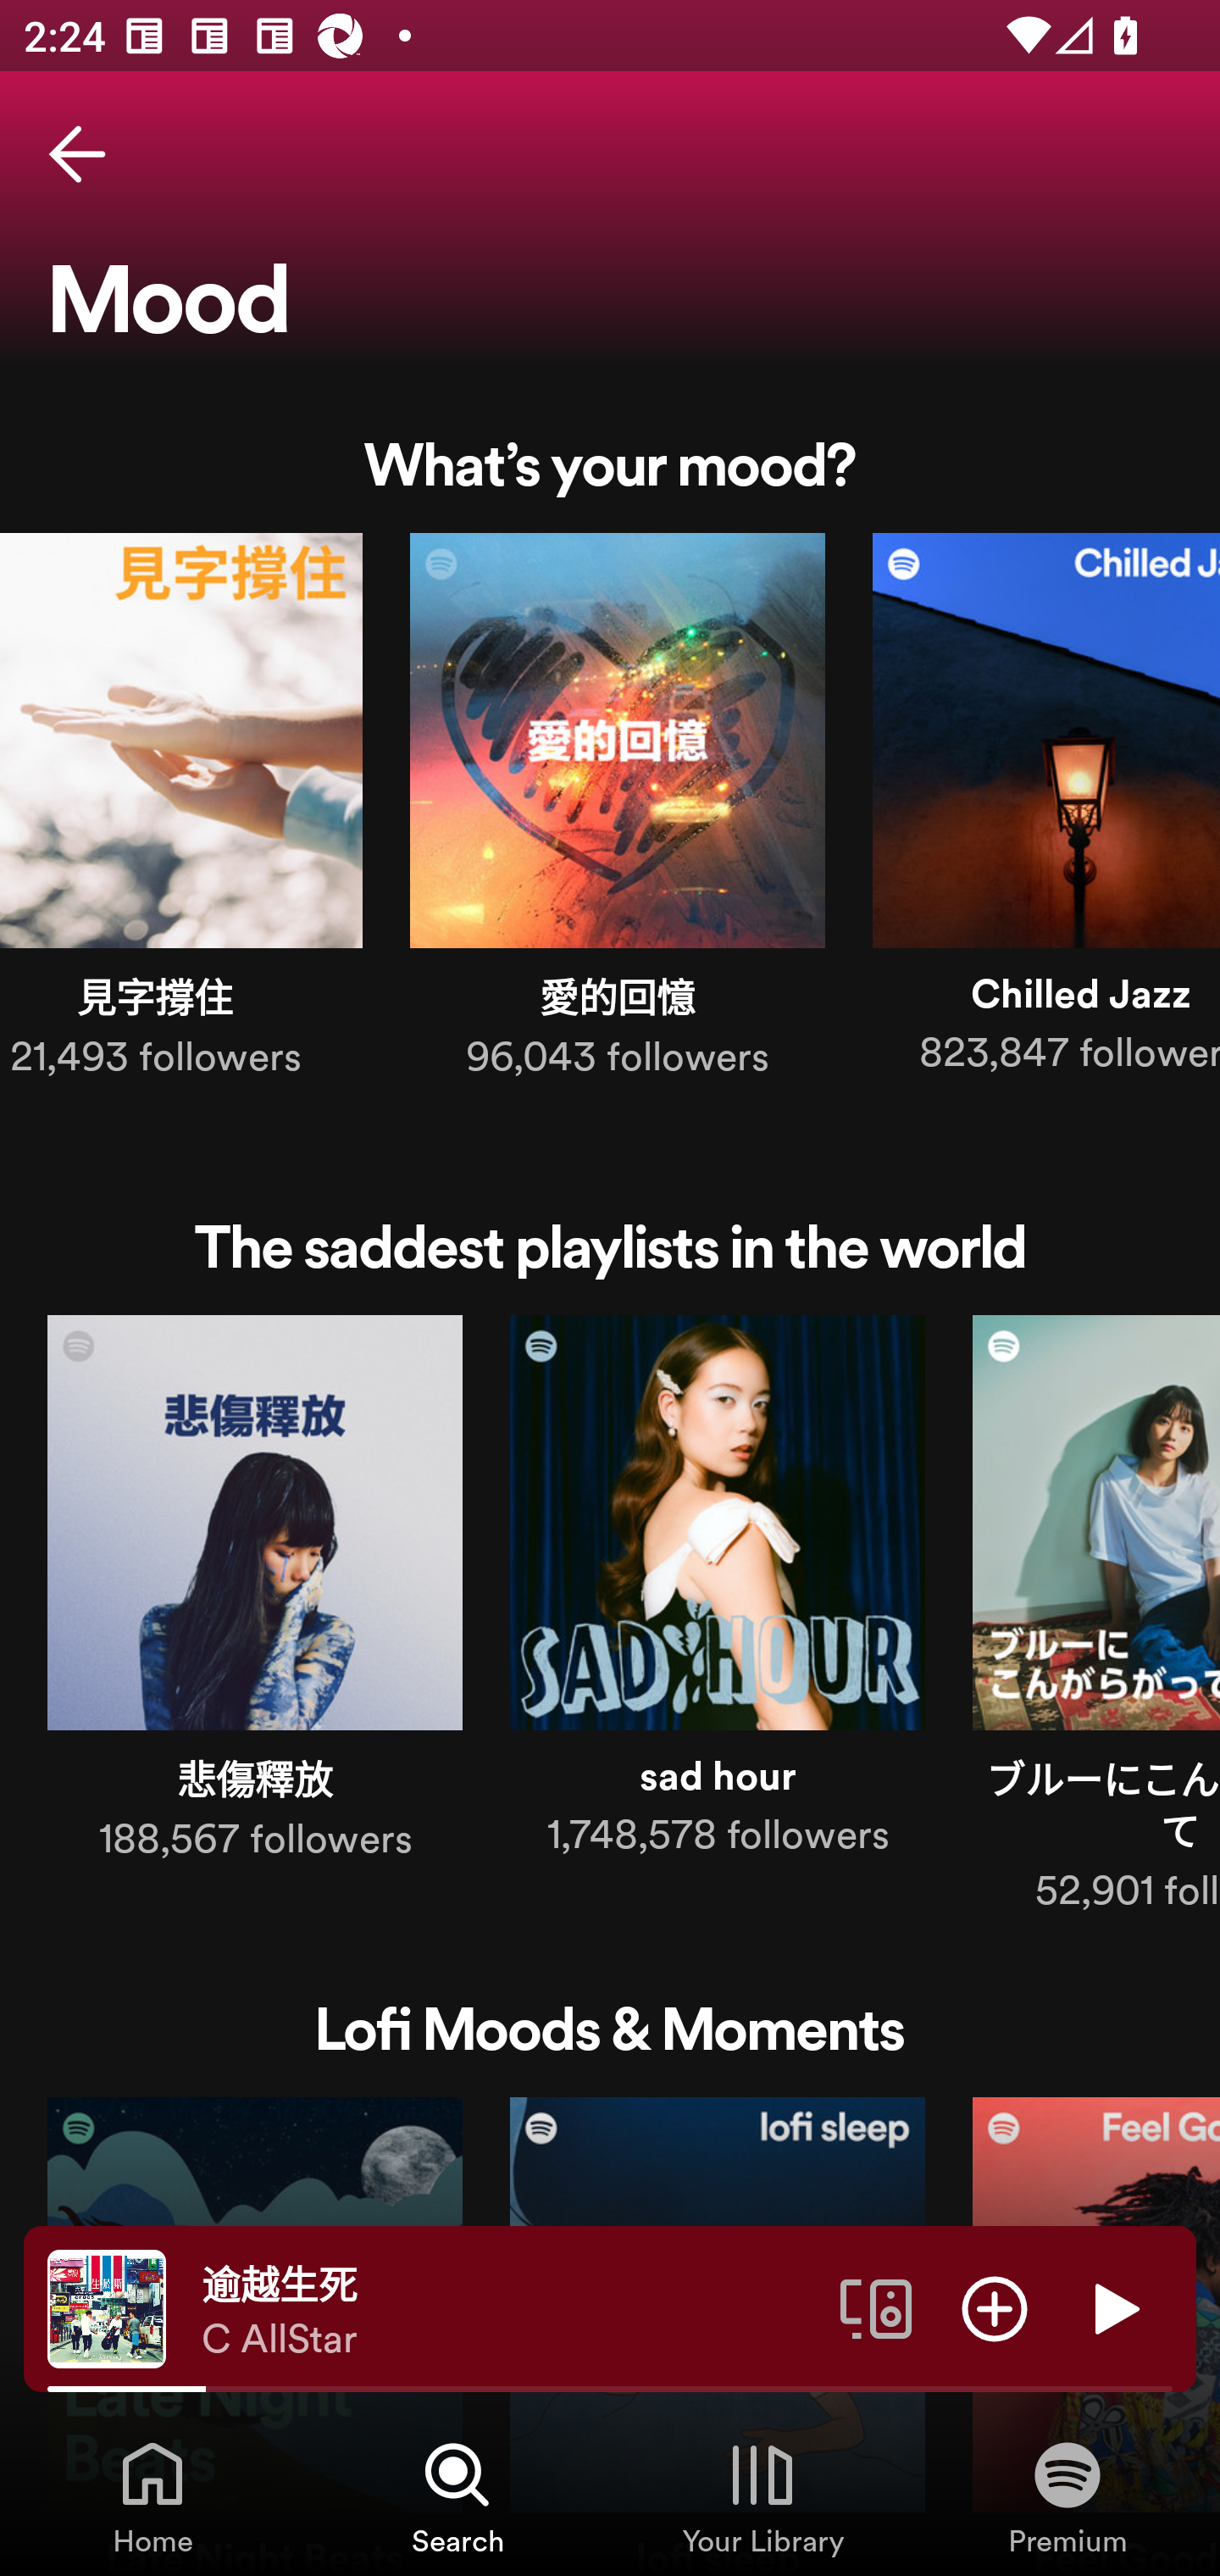 This screenshot has width=1220, height=2576. What do you see at coordinates (762, 2496) in the screenshot?
I see `Your Library, Tab 3 of 4 Your Library Your Library` at bounding box center [762, 2496].